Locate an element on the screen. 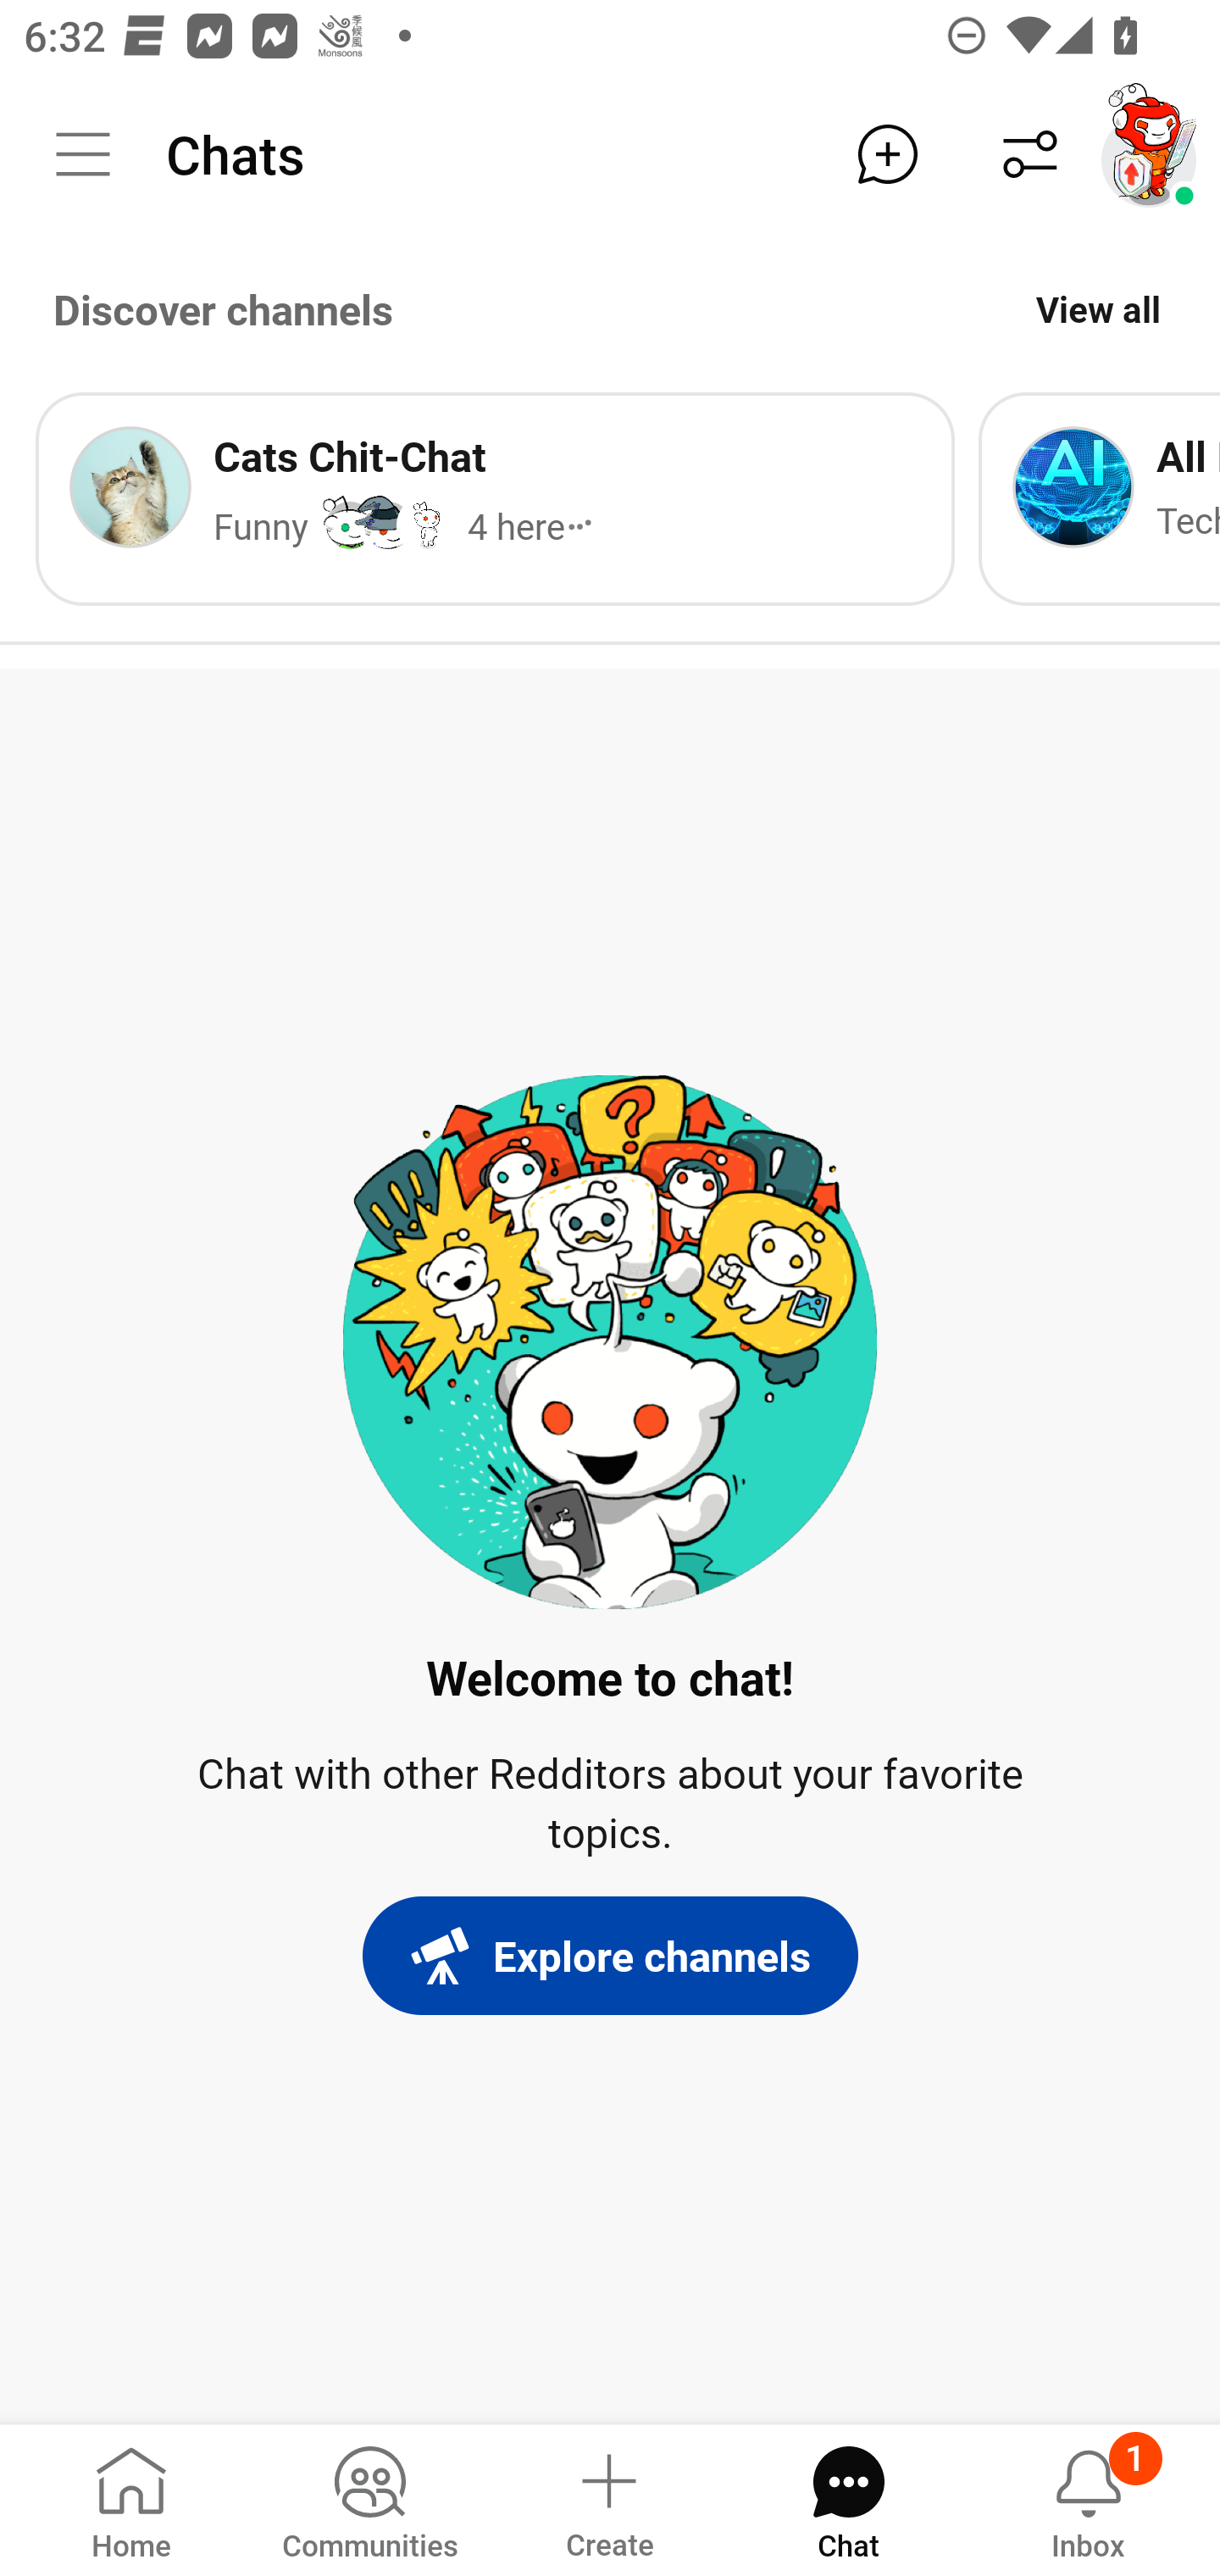  Inbox, has 1 notification 1 Inbox is located at coordinates (1088, 2498).